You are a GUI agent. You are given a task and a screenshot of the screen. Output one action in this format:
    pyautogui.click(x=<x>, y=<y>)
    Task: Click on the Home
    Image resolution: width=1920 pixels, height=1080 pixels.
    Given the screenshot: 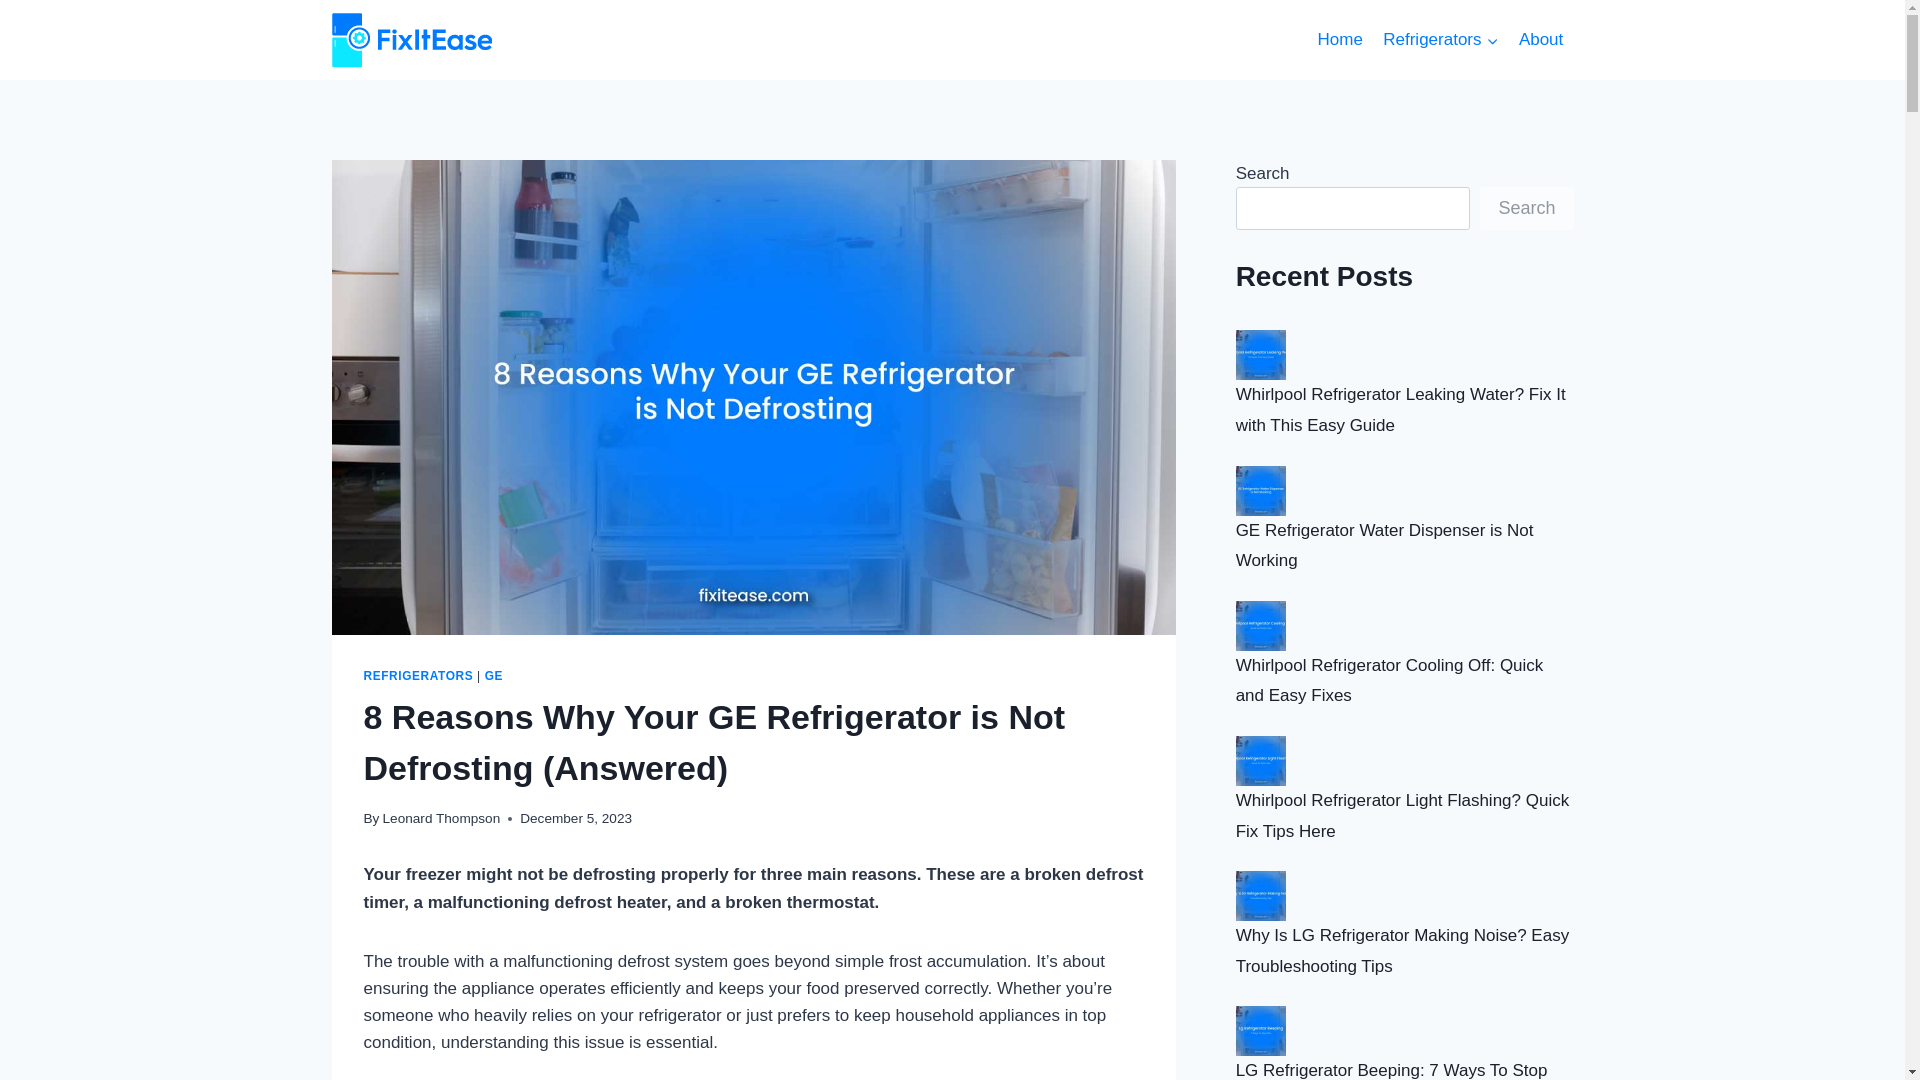 What is the action you would take?
    pyautogui.click(x=1340, y=40)
    